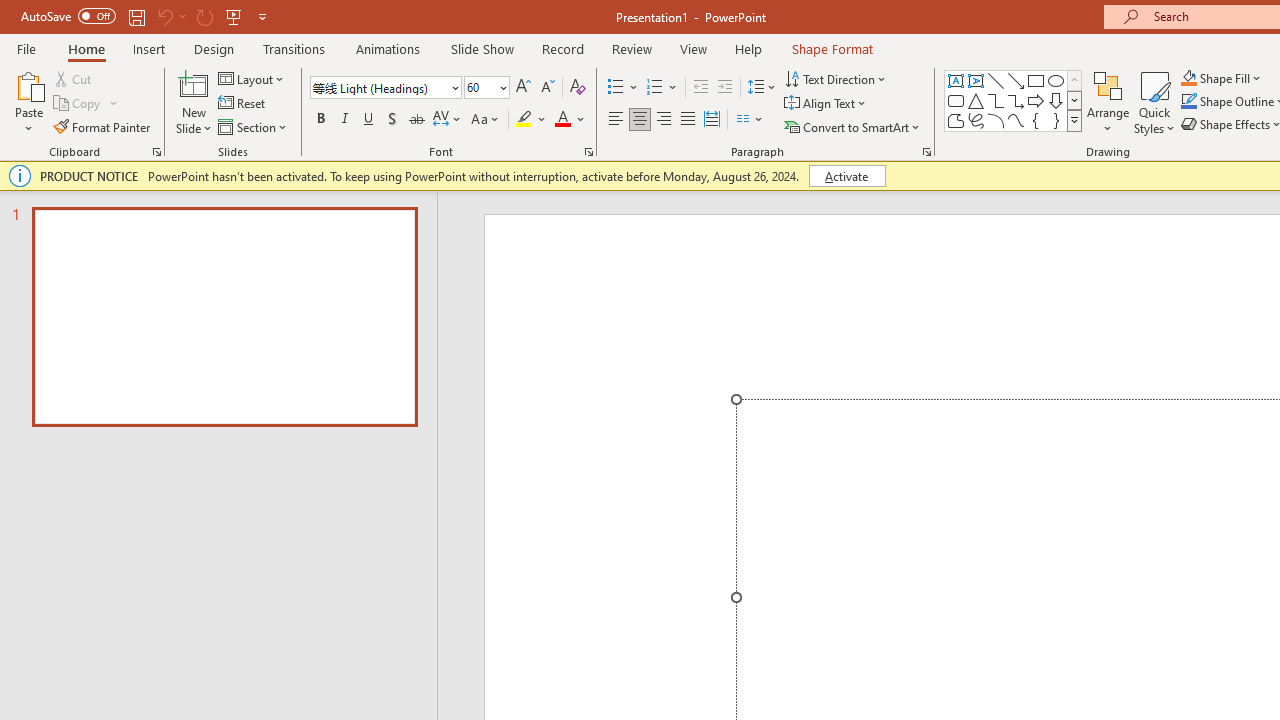  What do you see at coordinates (86, 48) in the screenshot?
I see `Home` at bounding box center [86, 48].